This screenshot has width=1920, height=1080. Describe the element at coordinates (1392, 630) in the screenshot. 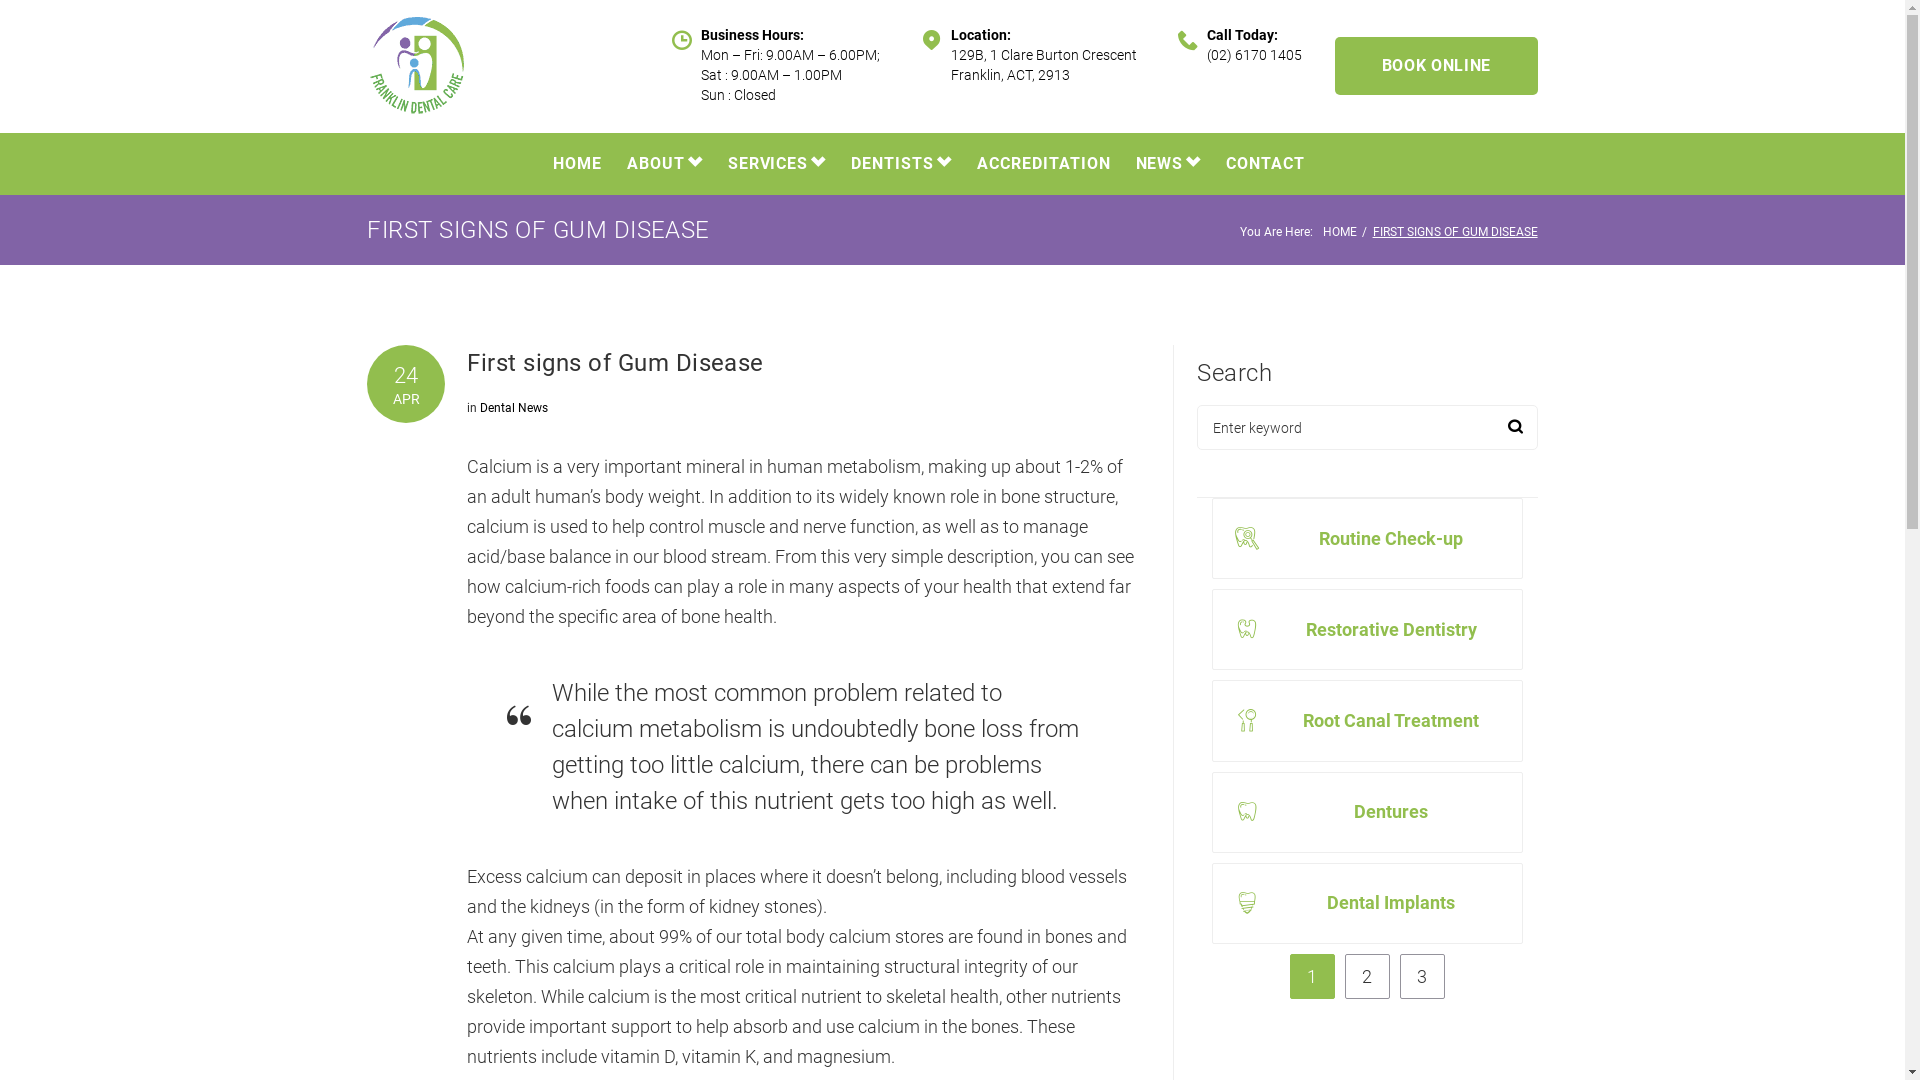

I see `Restorative Dentistry` at that location.